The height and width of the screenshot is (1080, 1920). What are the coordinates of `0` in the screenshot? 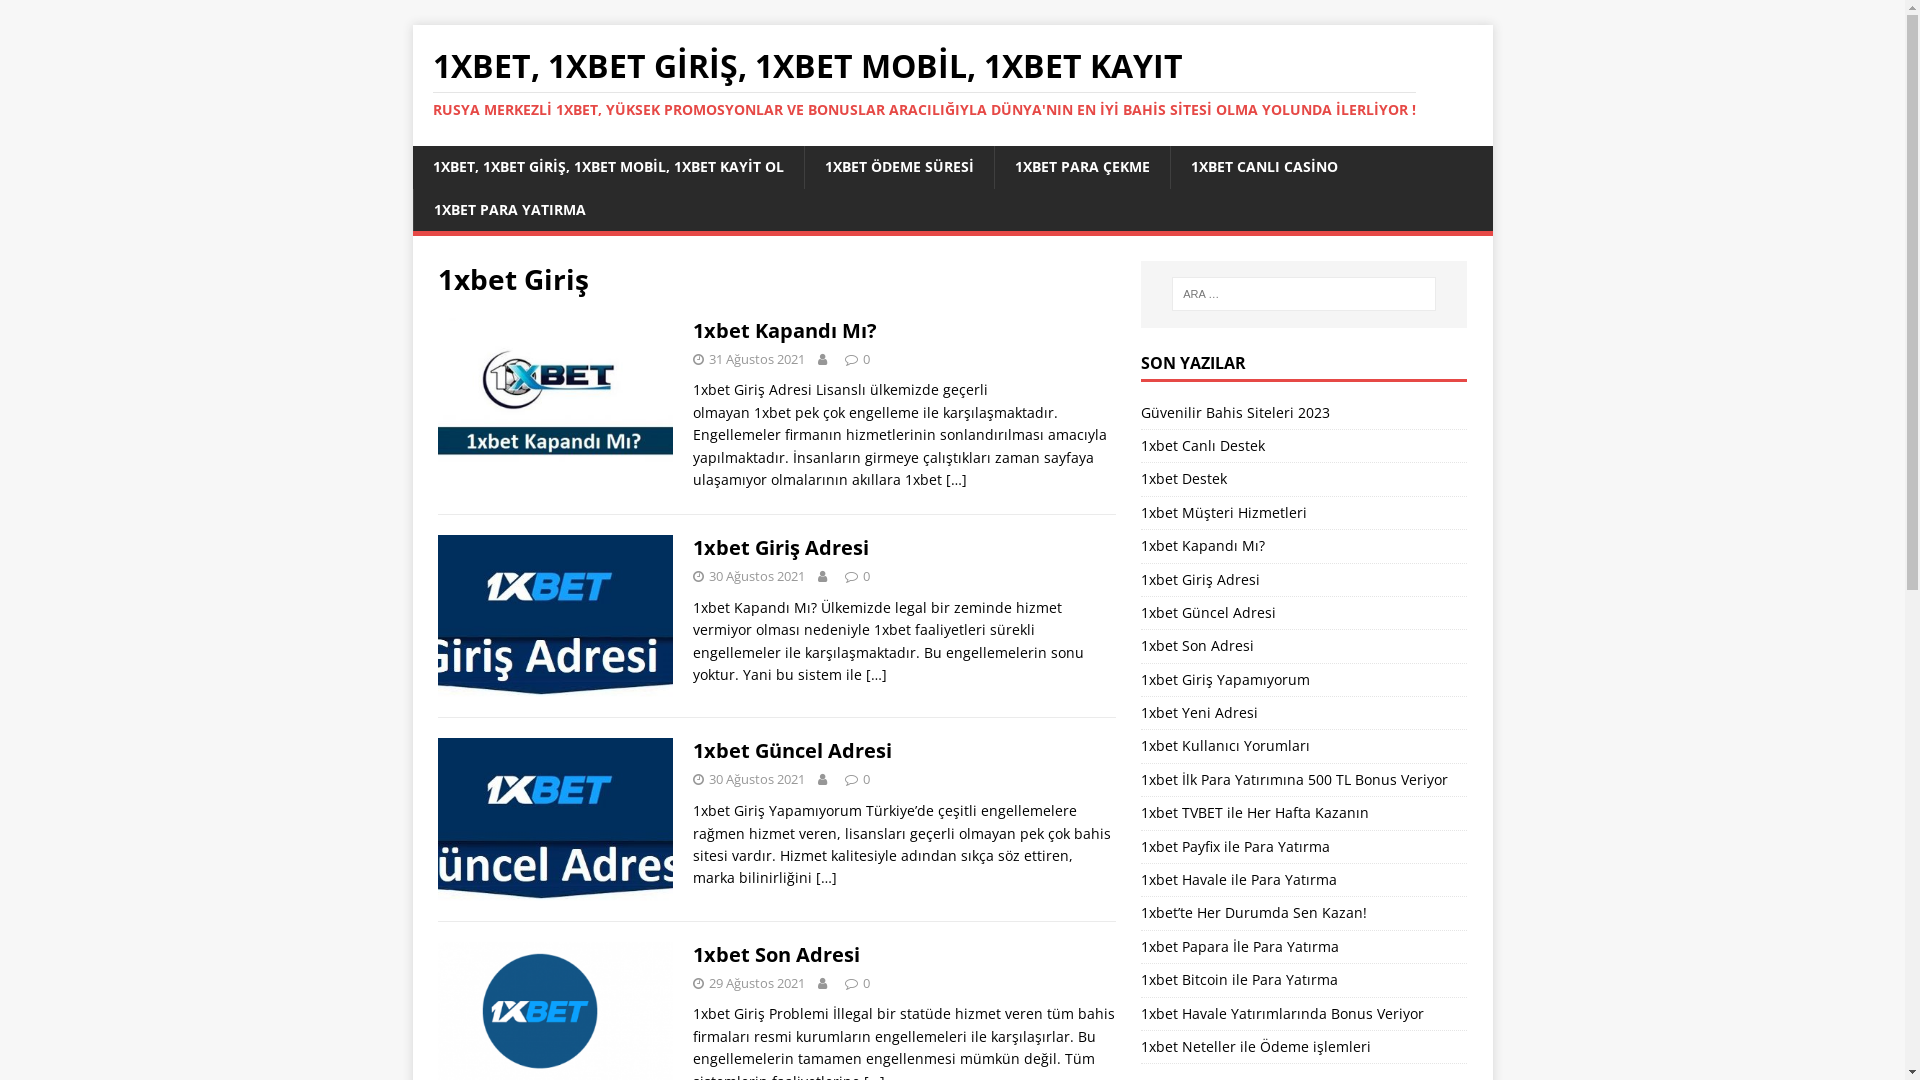 It's located at (866, 778).